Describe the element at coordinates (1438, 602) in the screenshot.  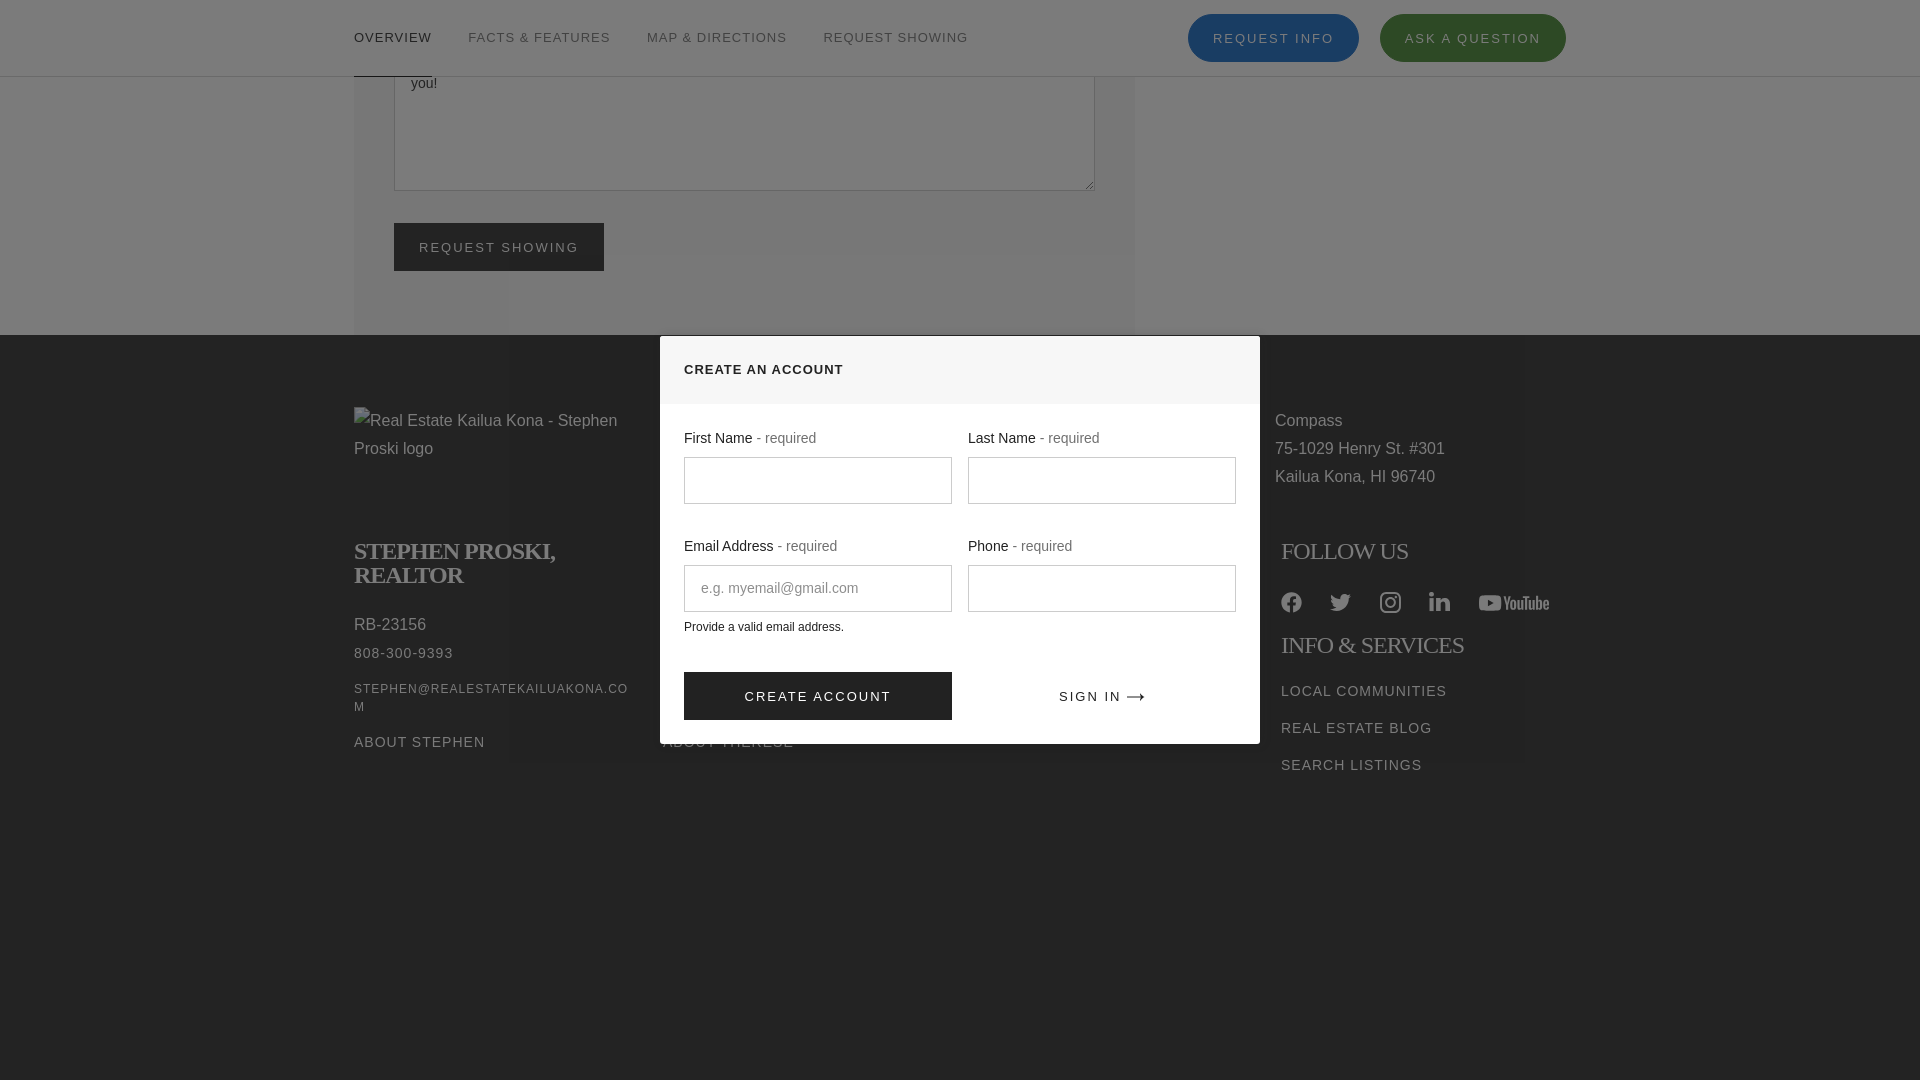
I see `LINKEDIN` at that location.